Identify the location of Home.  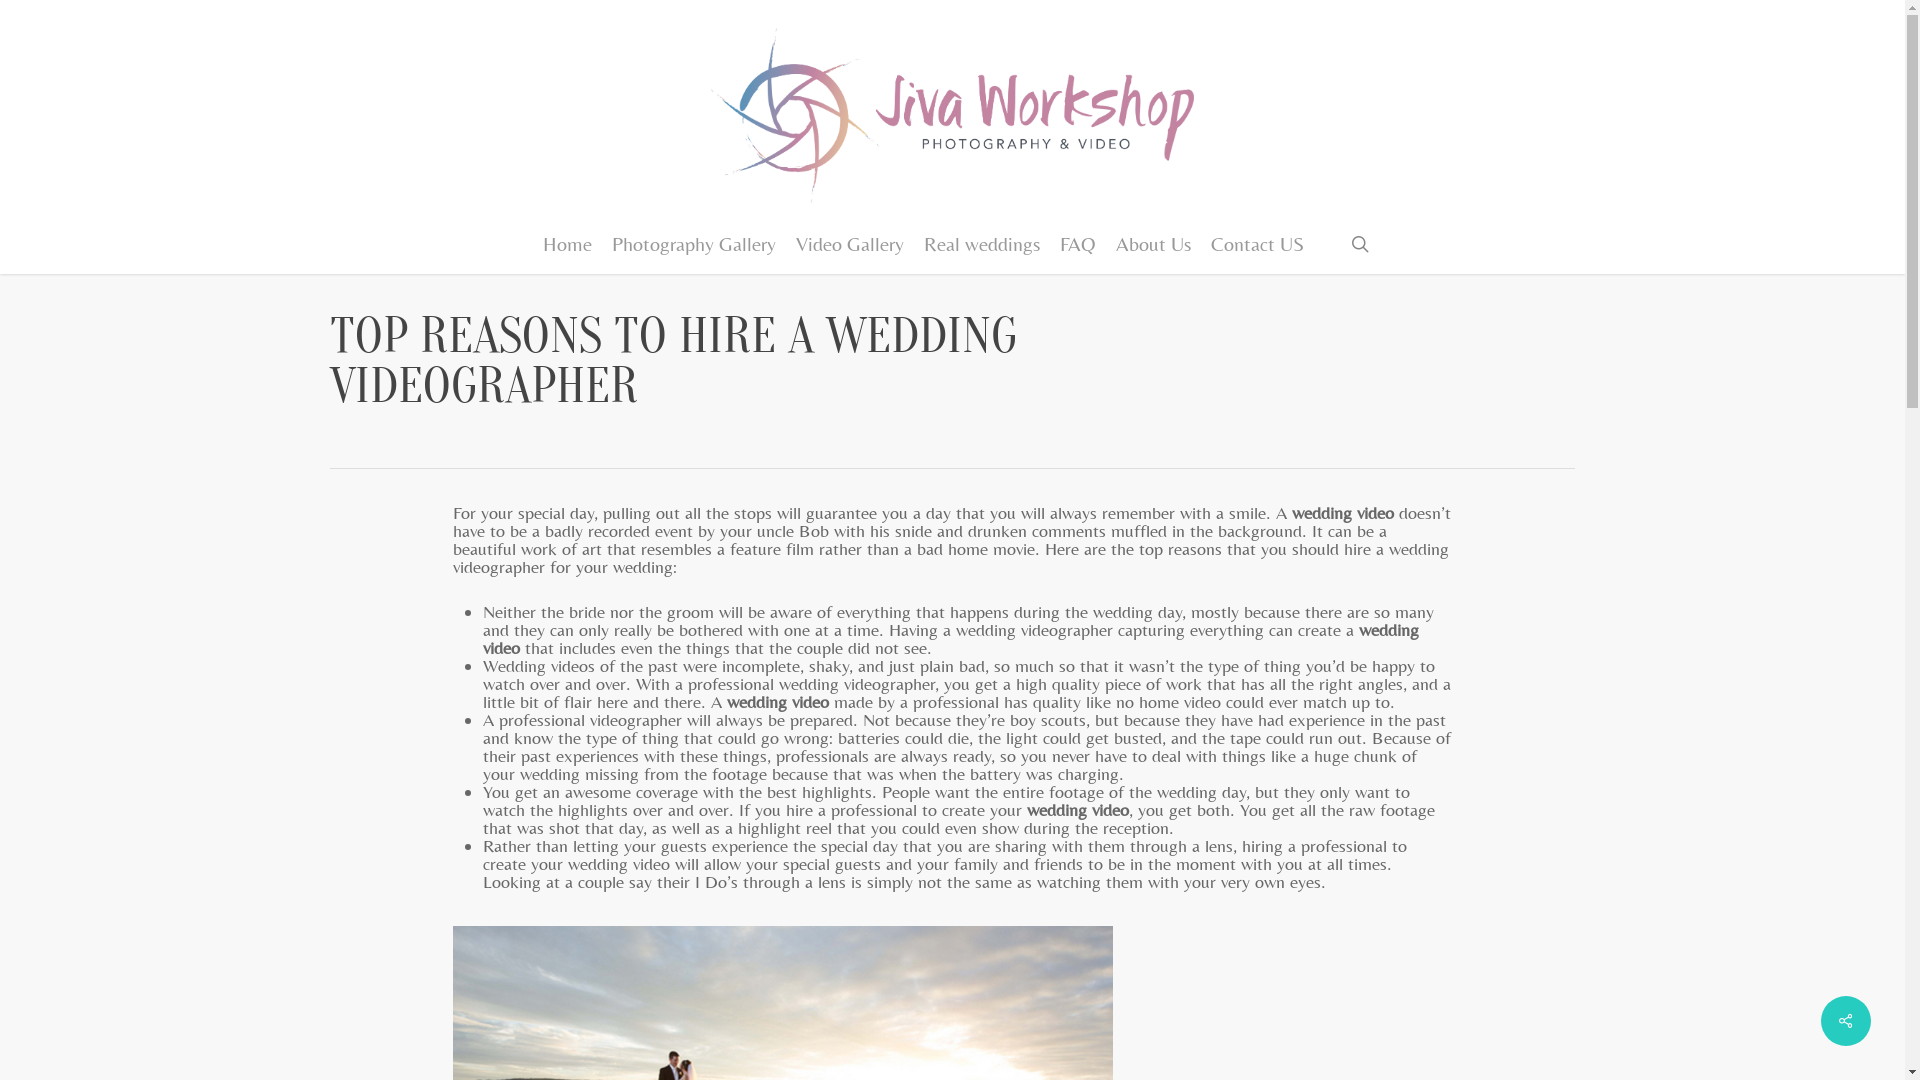
(568, 244).